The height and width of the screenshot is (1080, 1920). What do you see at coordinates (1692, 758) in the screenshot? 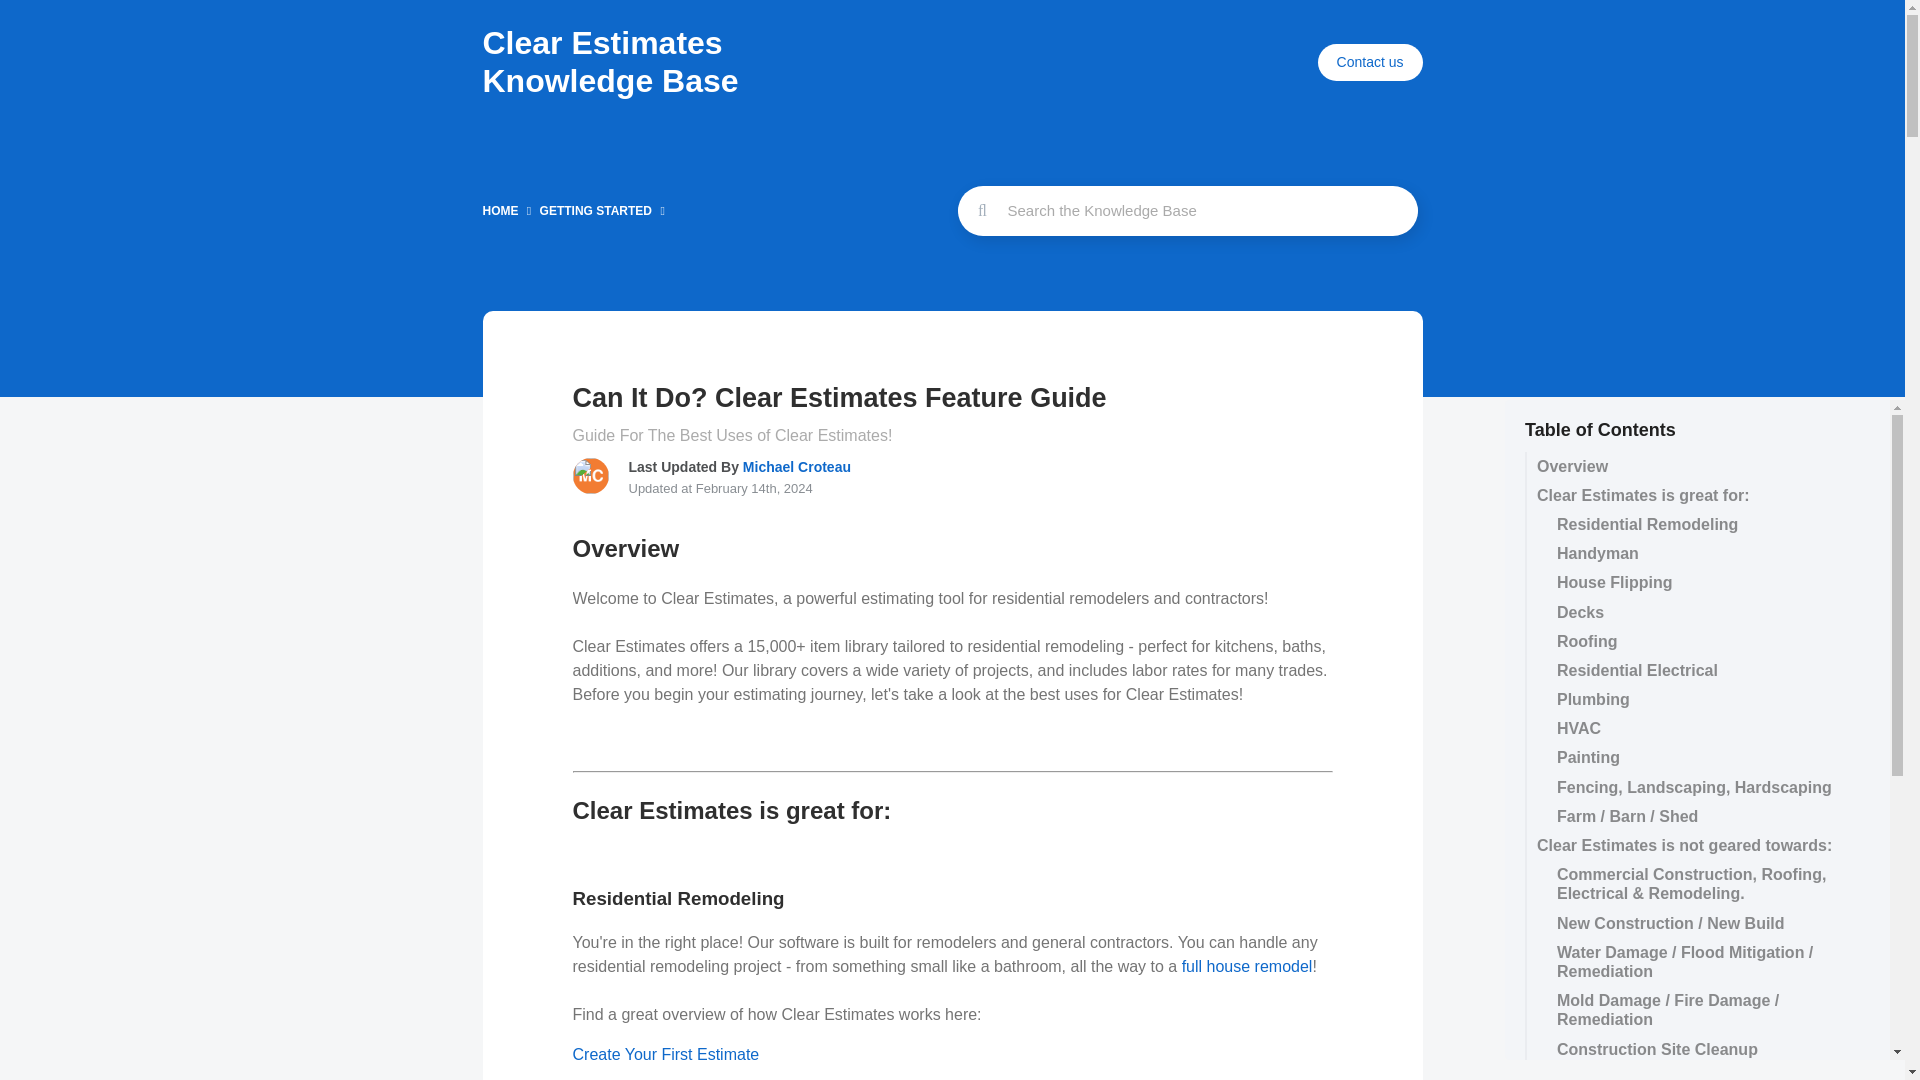
I see `Painting` at bounding box center [1692, 758].